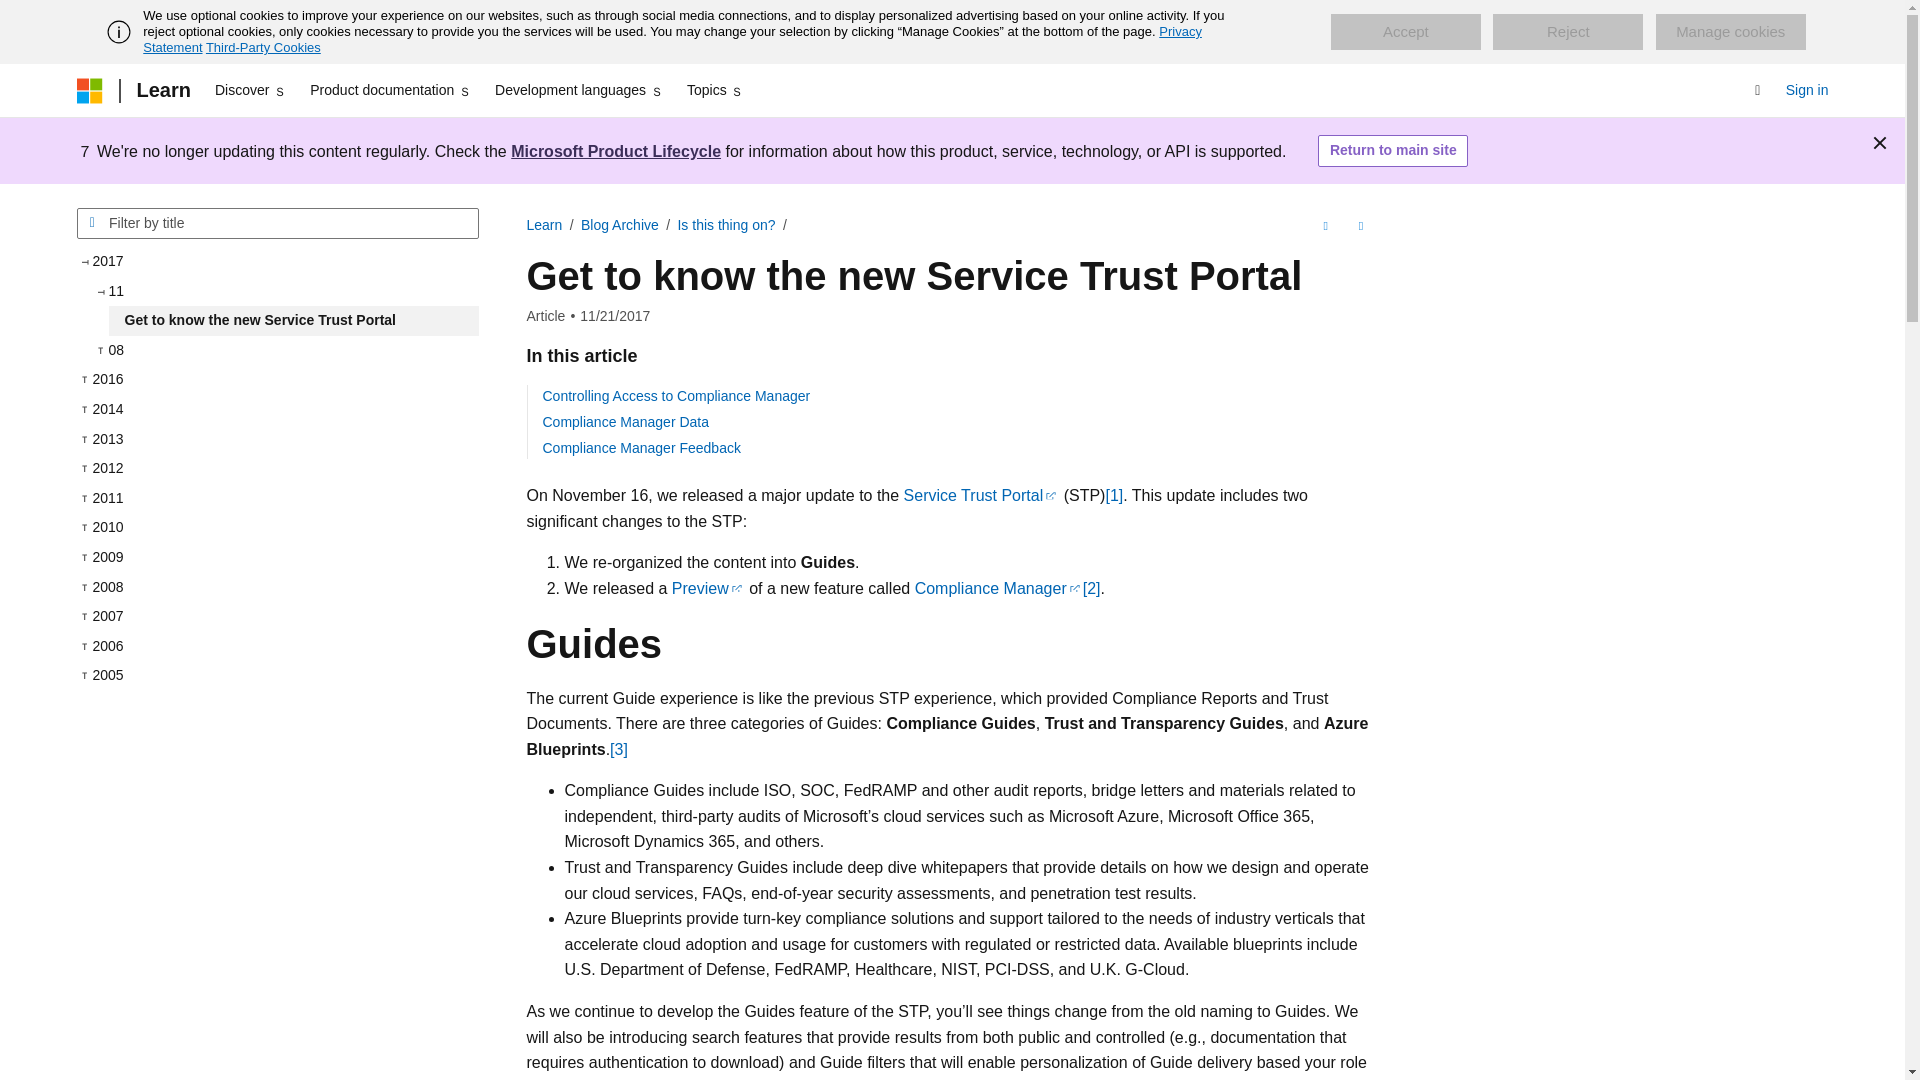  What do you see at coordinates (716, 90) in the screenshot?
I see `Topics` at bounding box center [716, 90].